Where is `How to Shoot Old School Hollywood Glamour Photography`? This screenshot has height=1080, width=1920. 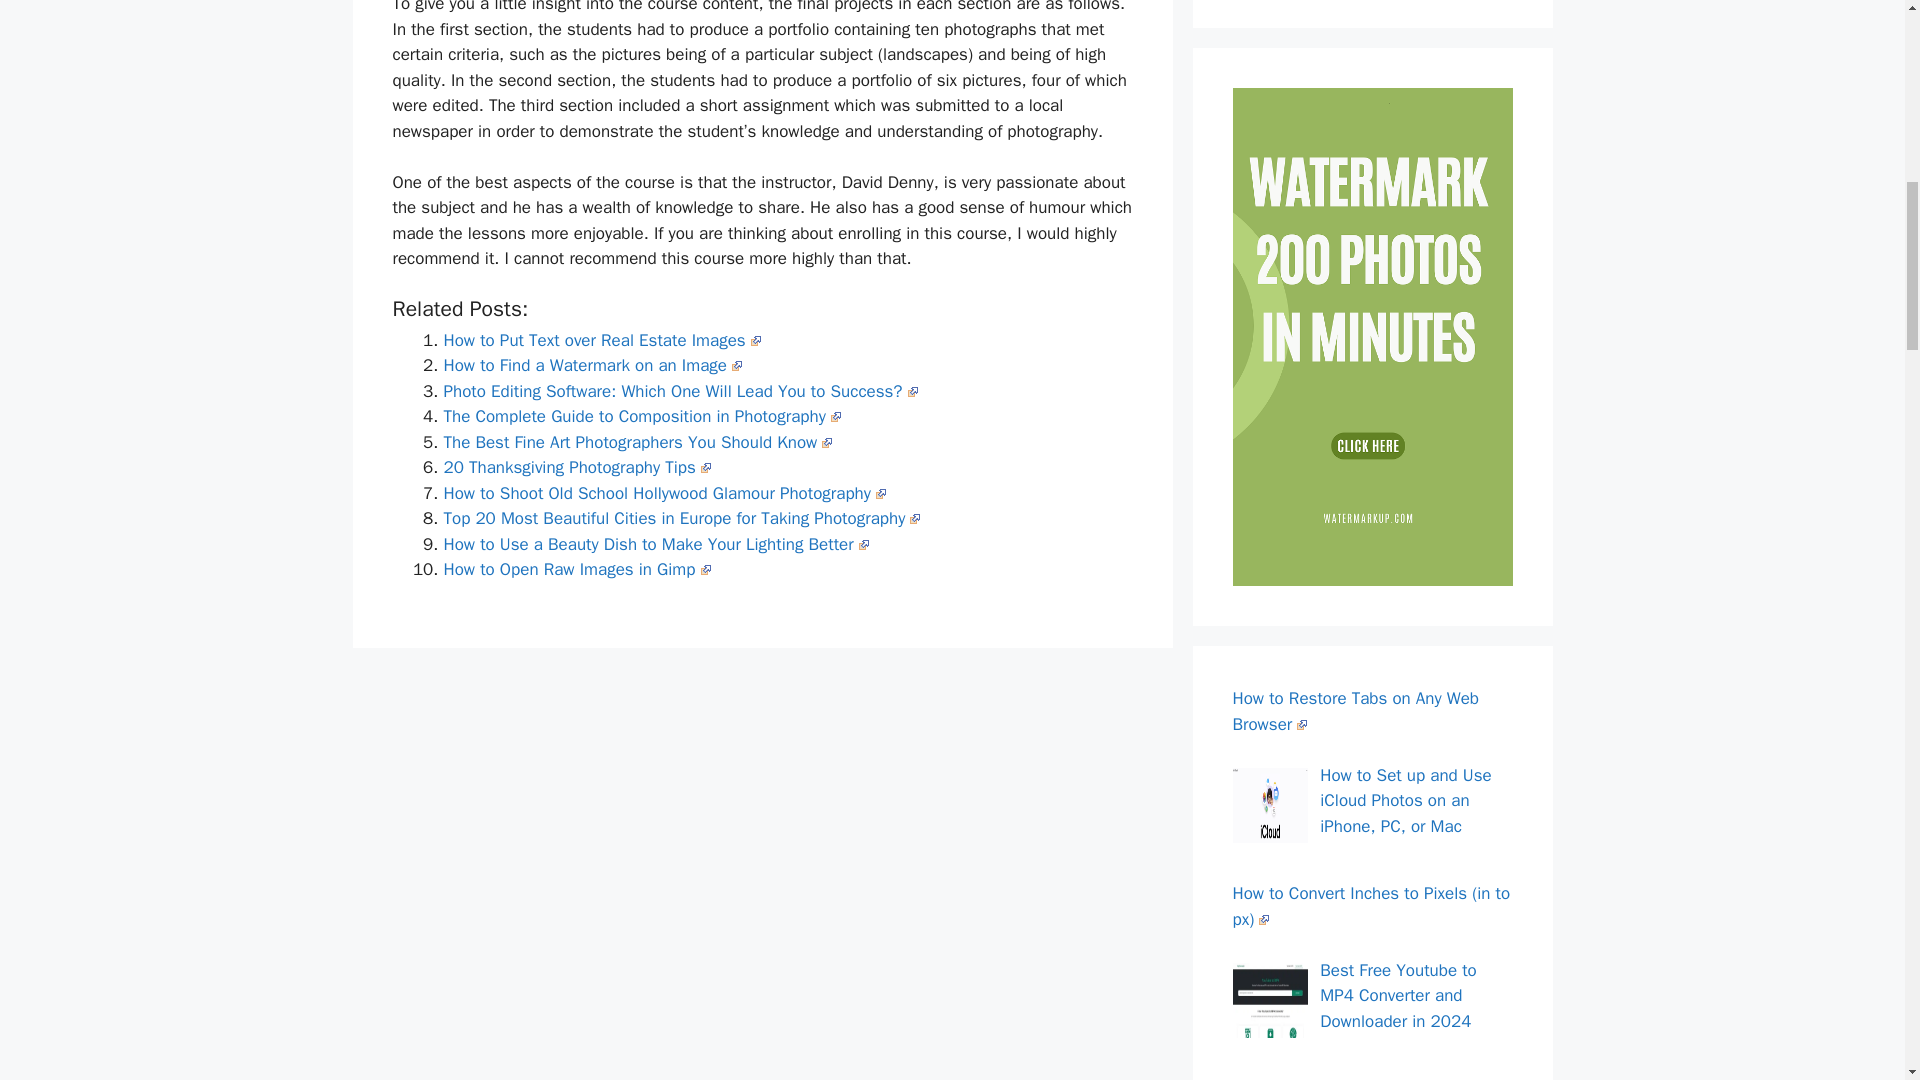 How to Shoot Old School Hollywood Glamour Photography is located at coordinates (665, 493).